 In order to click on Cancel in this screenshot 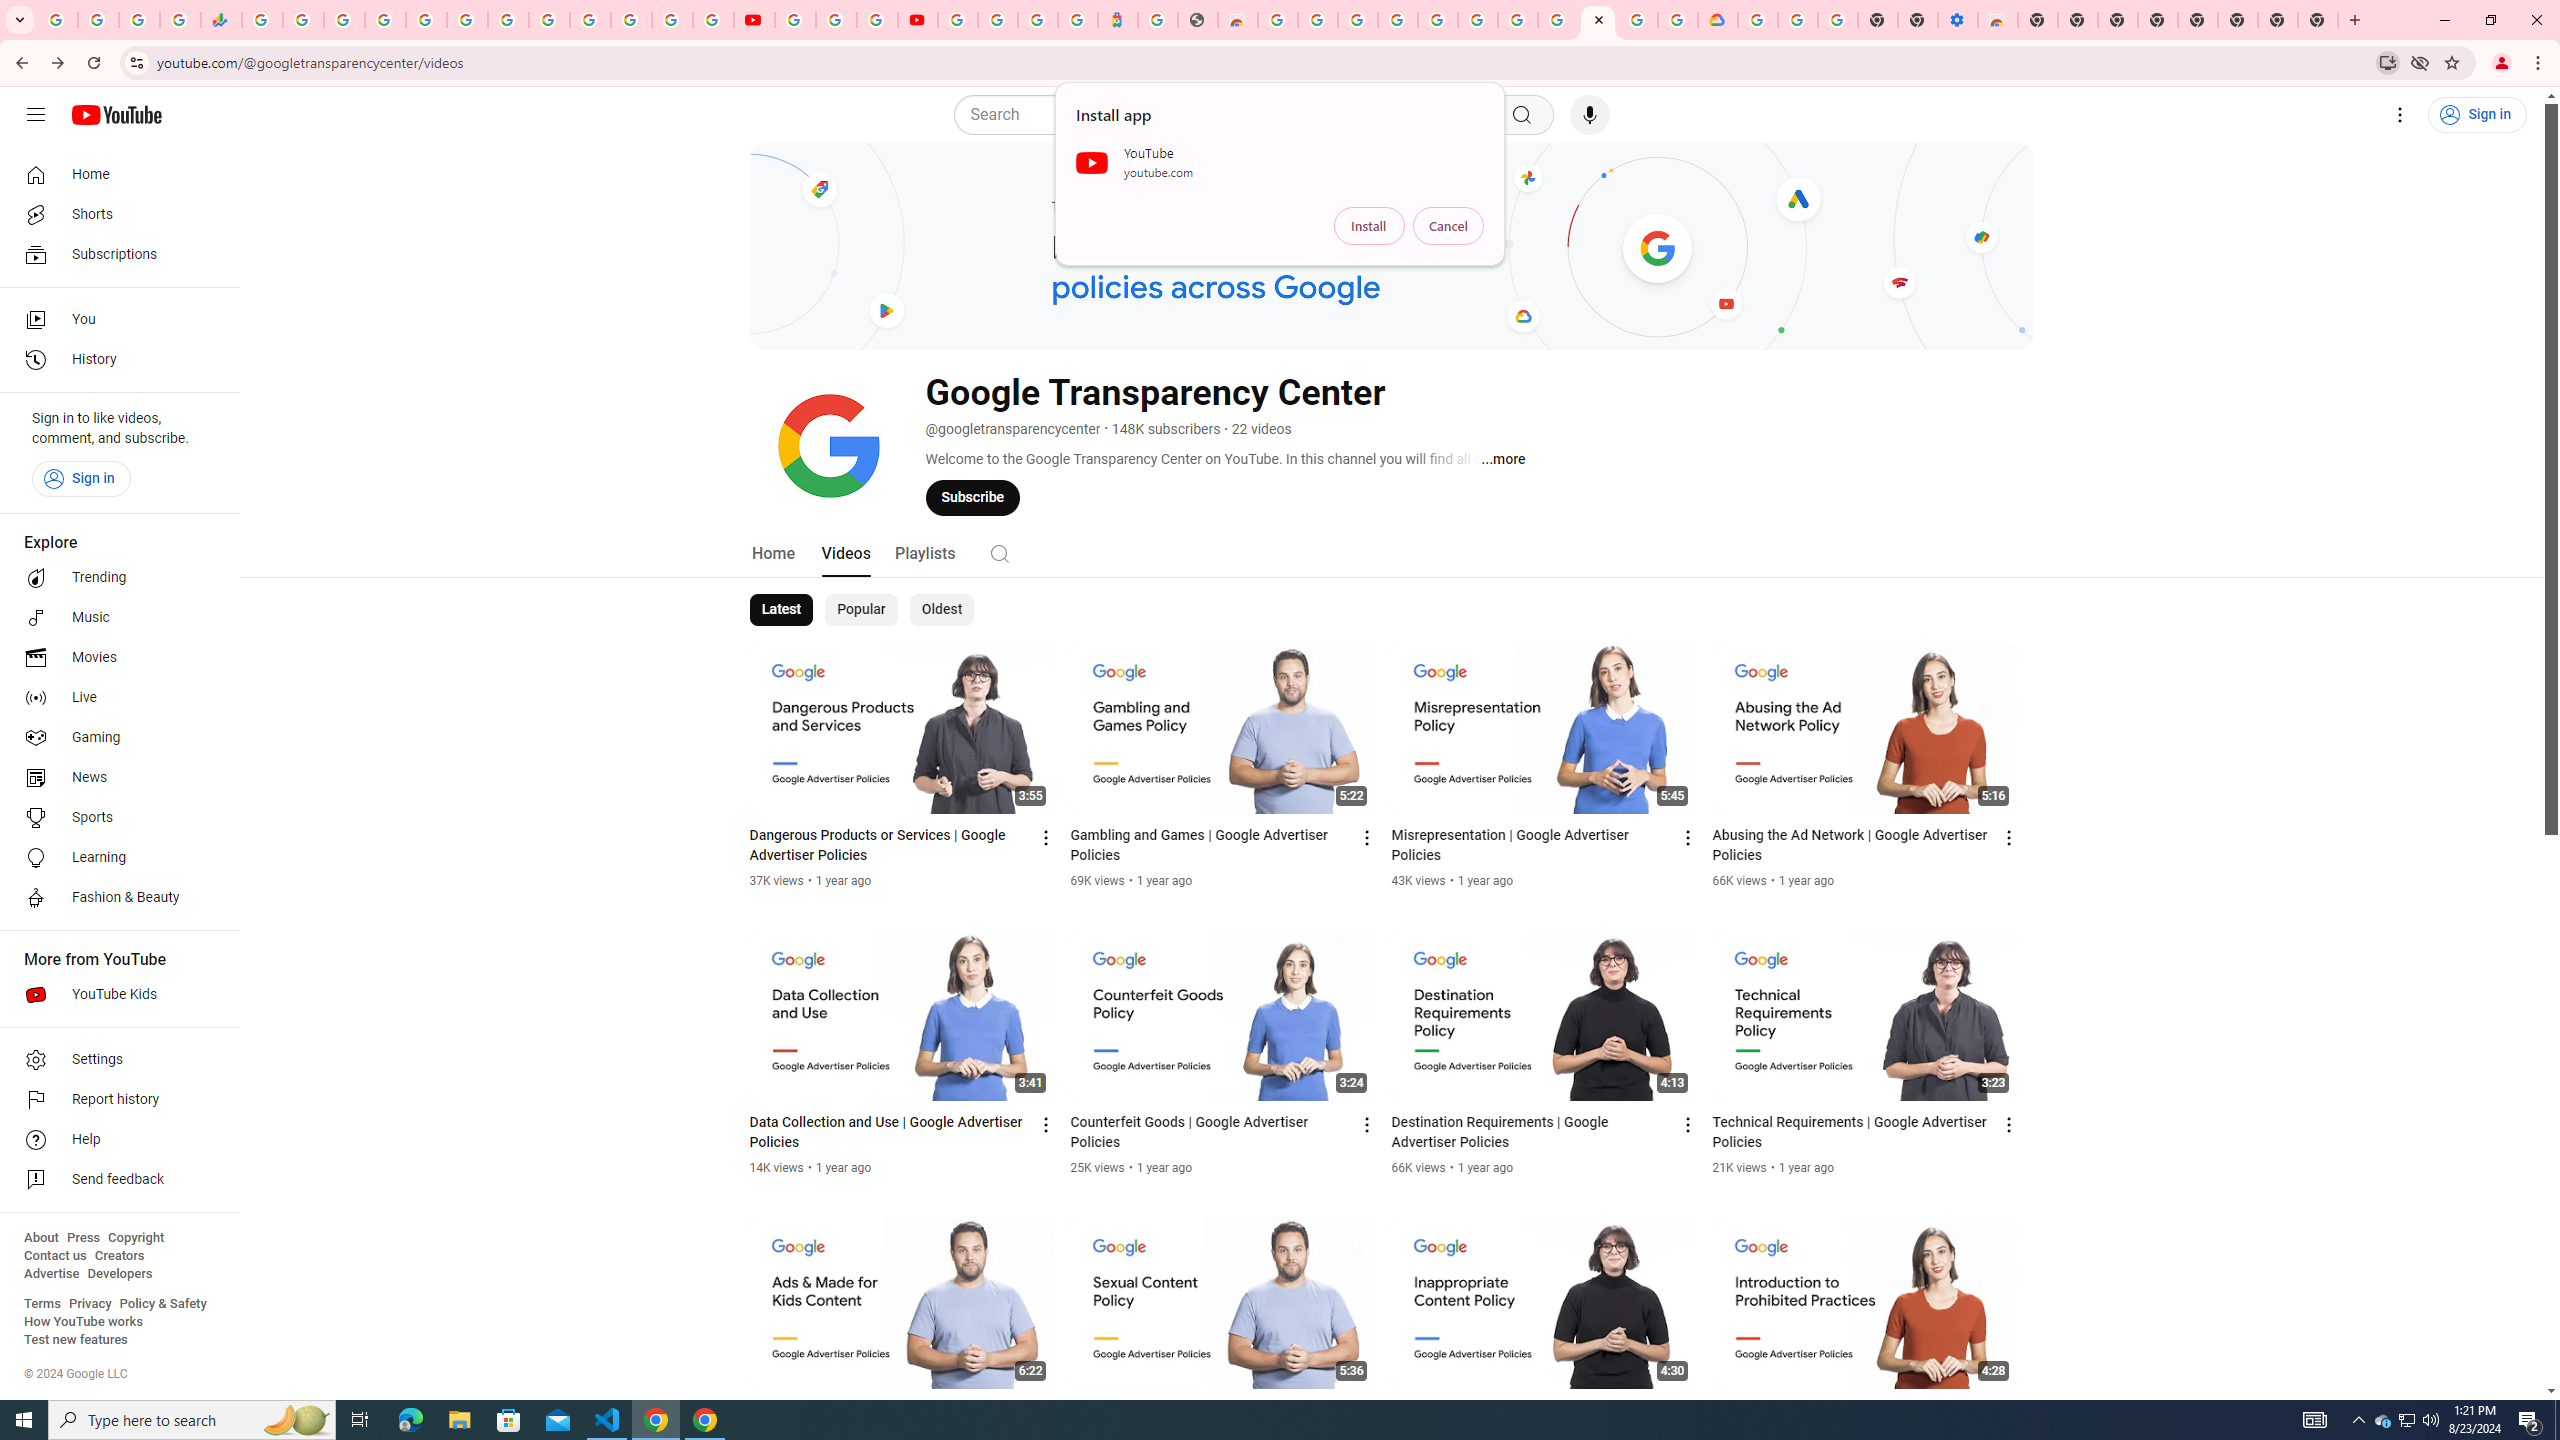, I will do `click(1448, 226)`.